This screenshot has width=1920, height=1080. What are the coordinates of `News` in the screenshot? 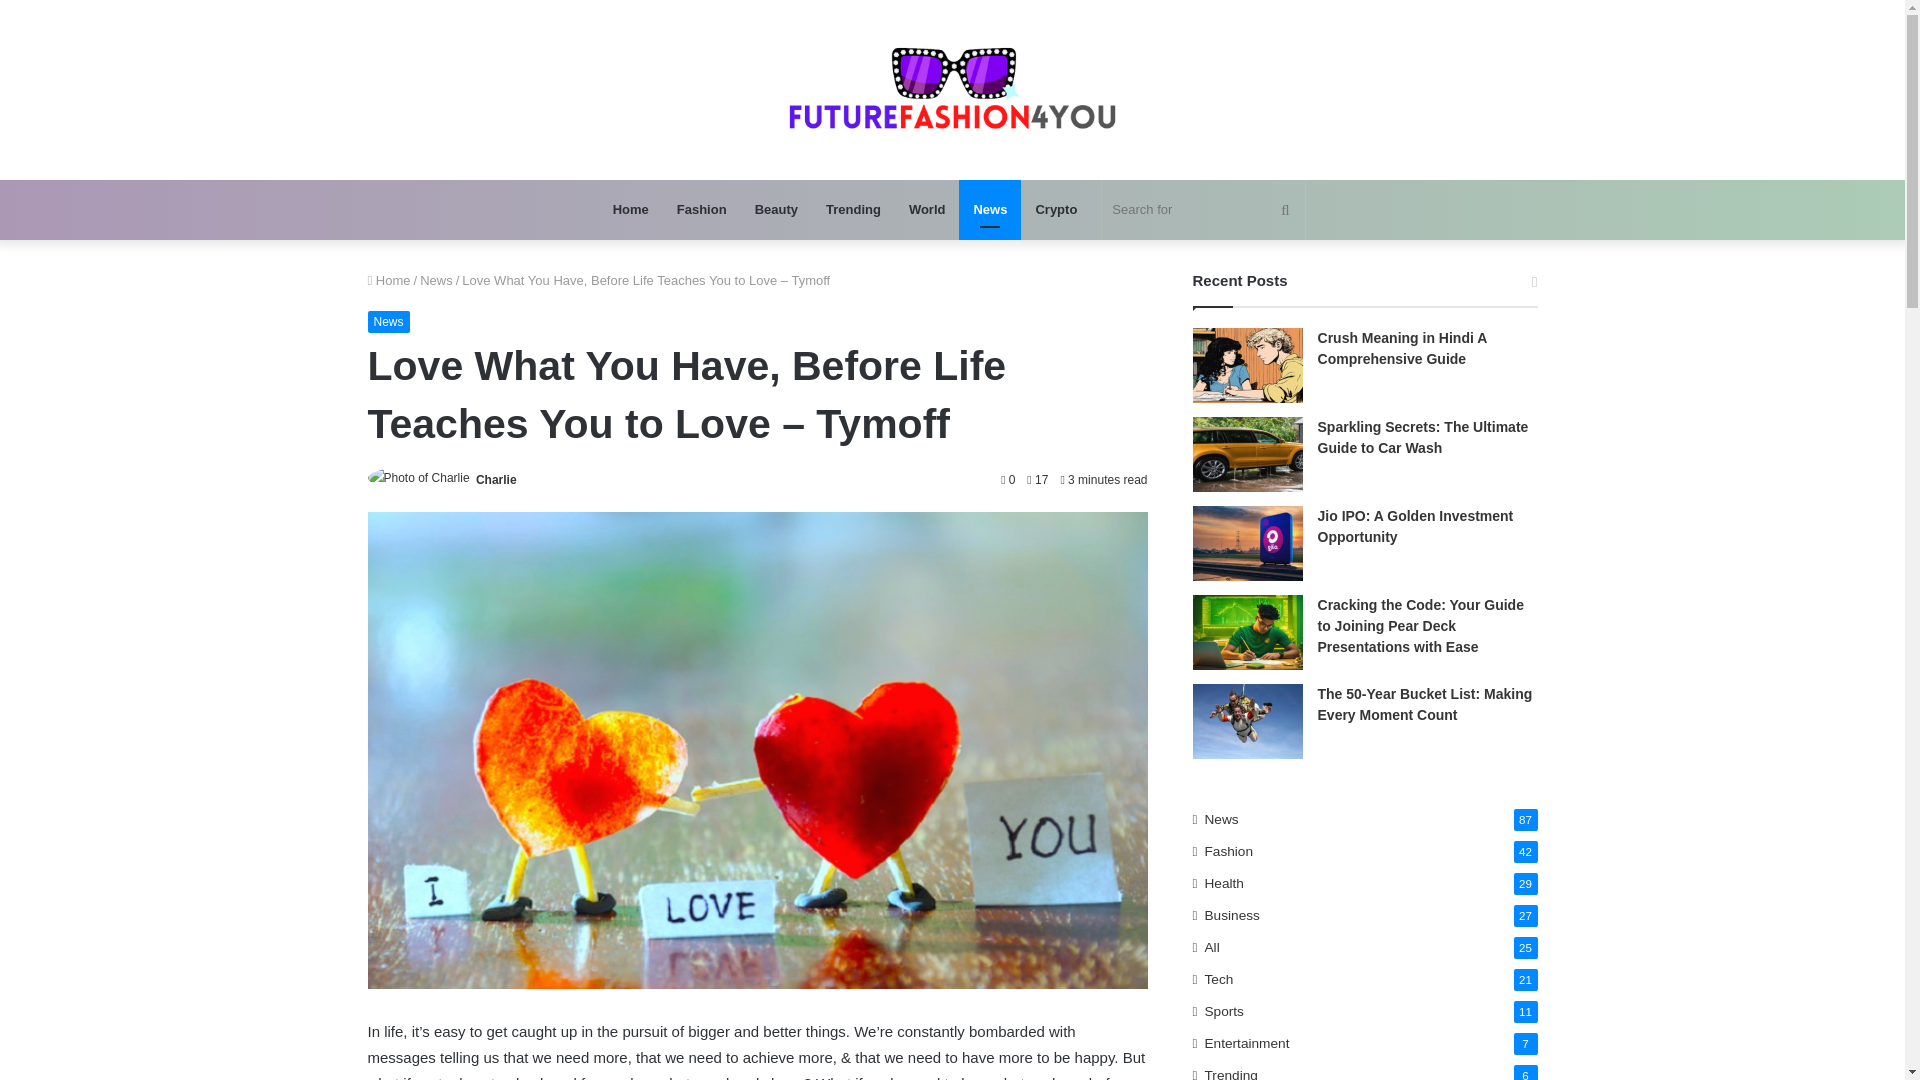 It's located at (990, 210).